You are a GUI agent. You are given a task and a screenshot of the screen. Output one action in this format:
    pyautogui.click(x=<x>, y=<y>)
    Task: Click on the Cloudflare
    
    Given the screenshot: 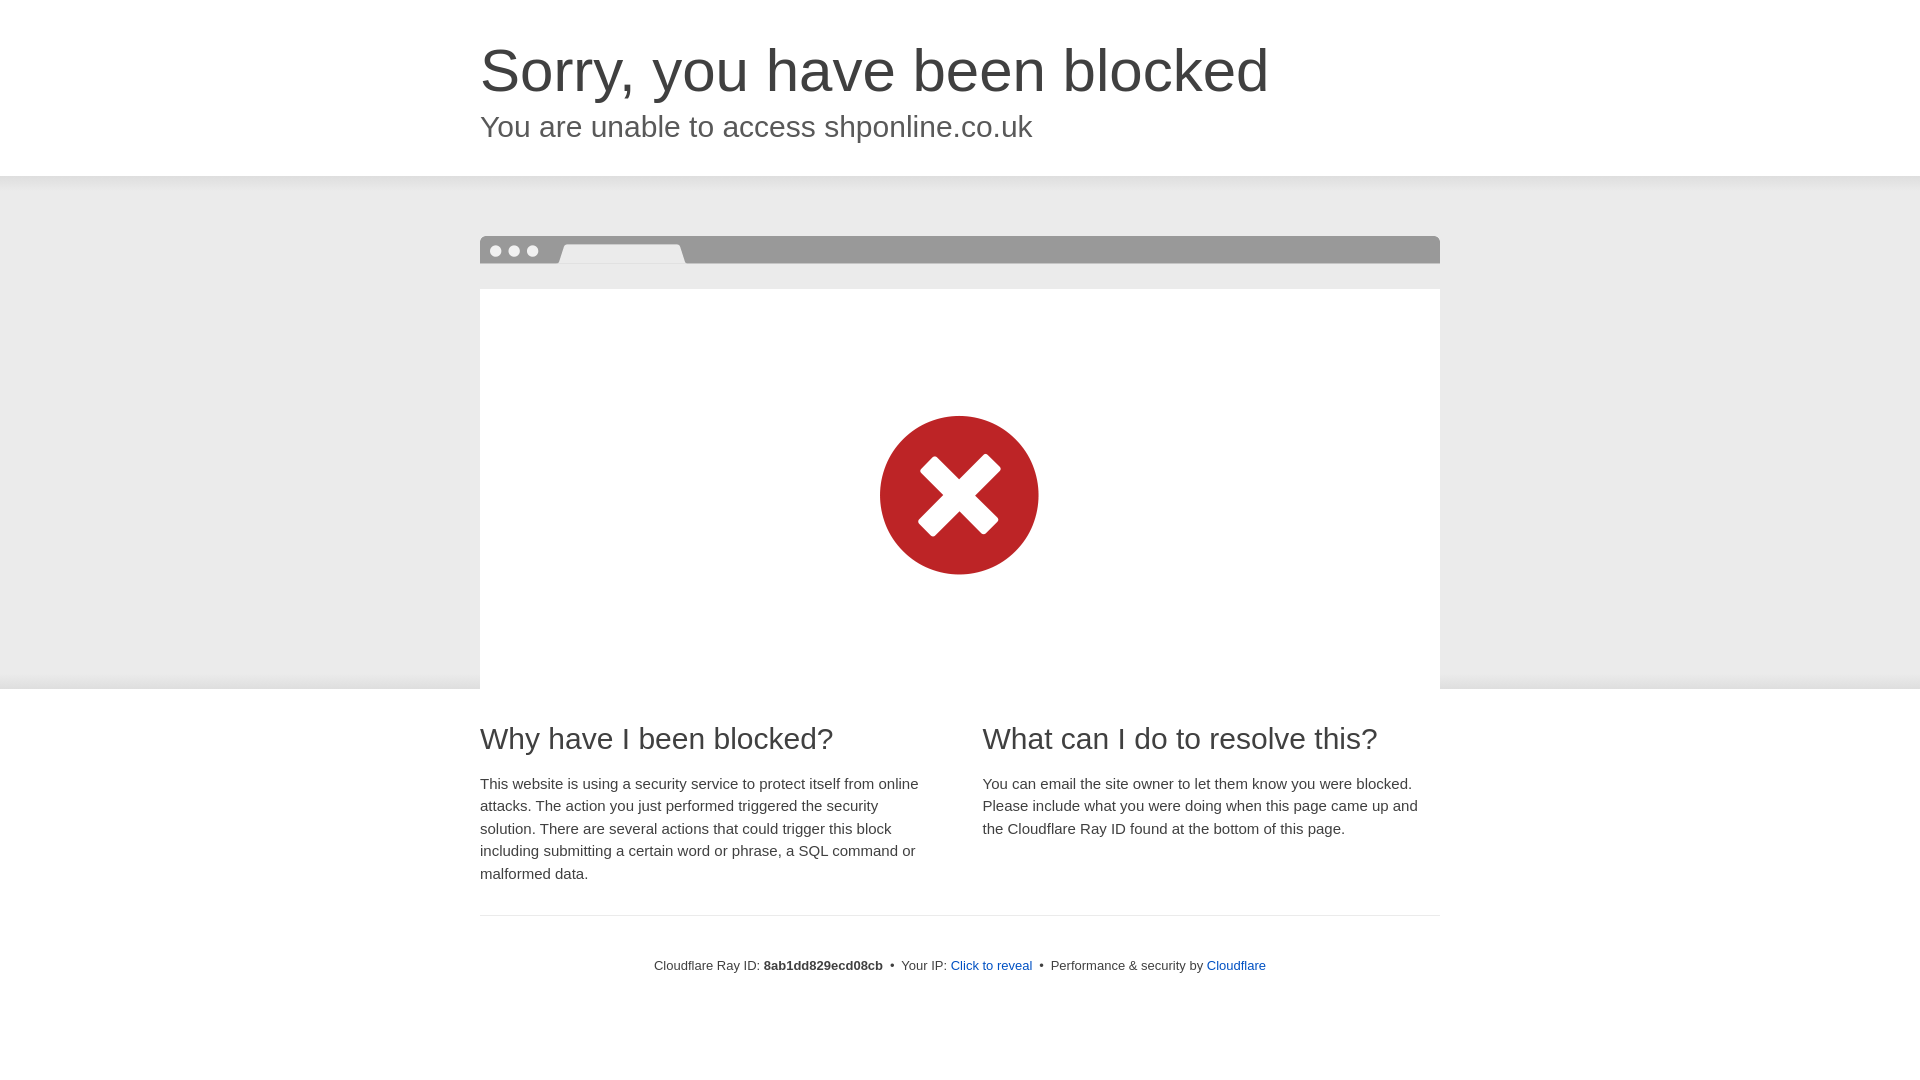 What is the action you would take?
    pyautogui.click(x=1236, y=965)
    